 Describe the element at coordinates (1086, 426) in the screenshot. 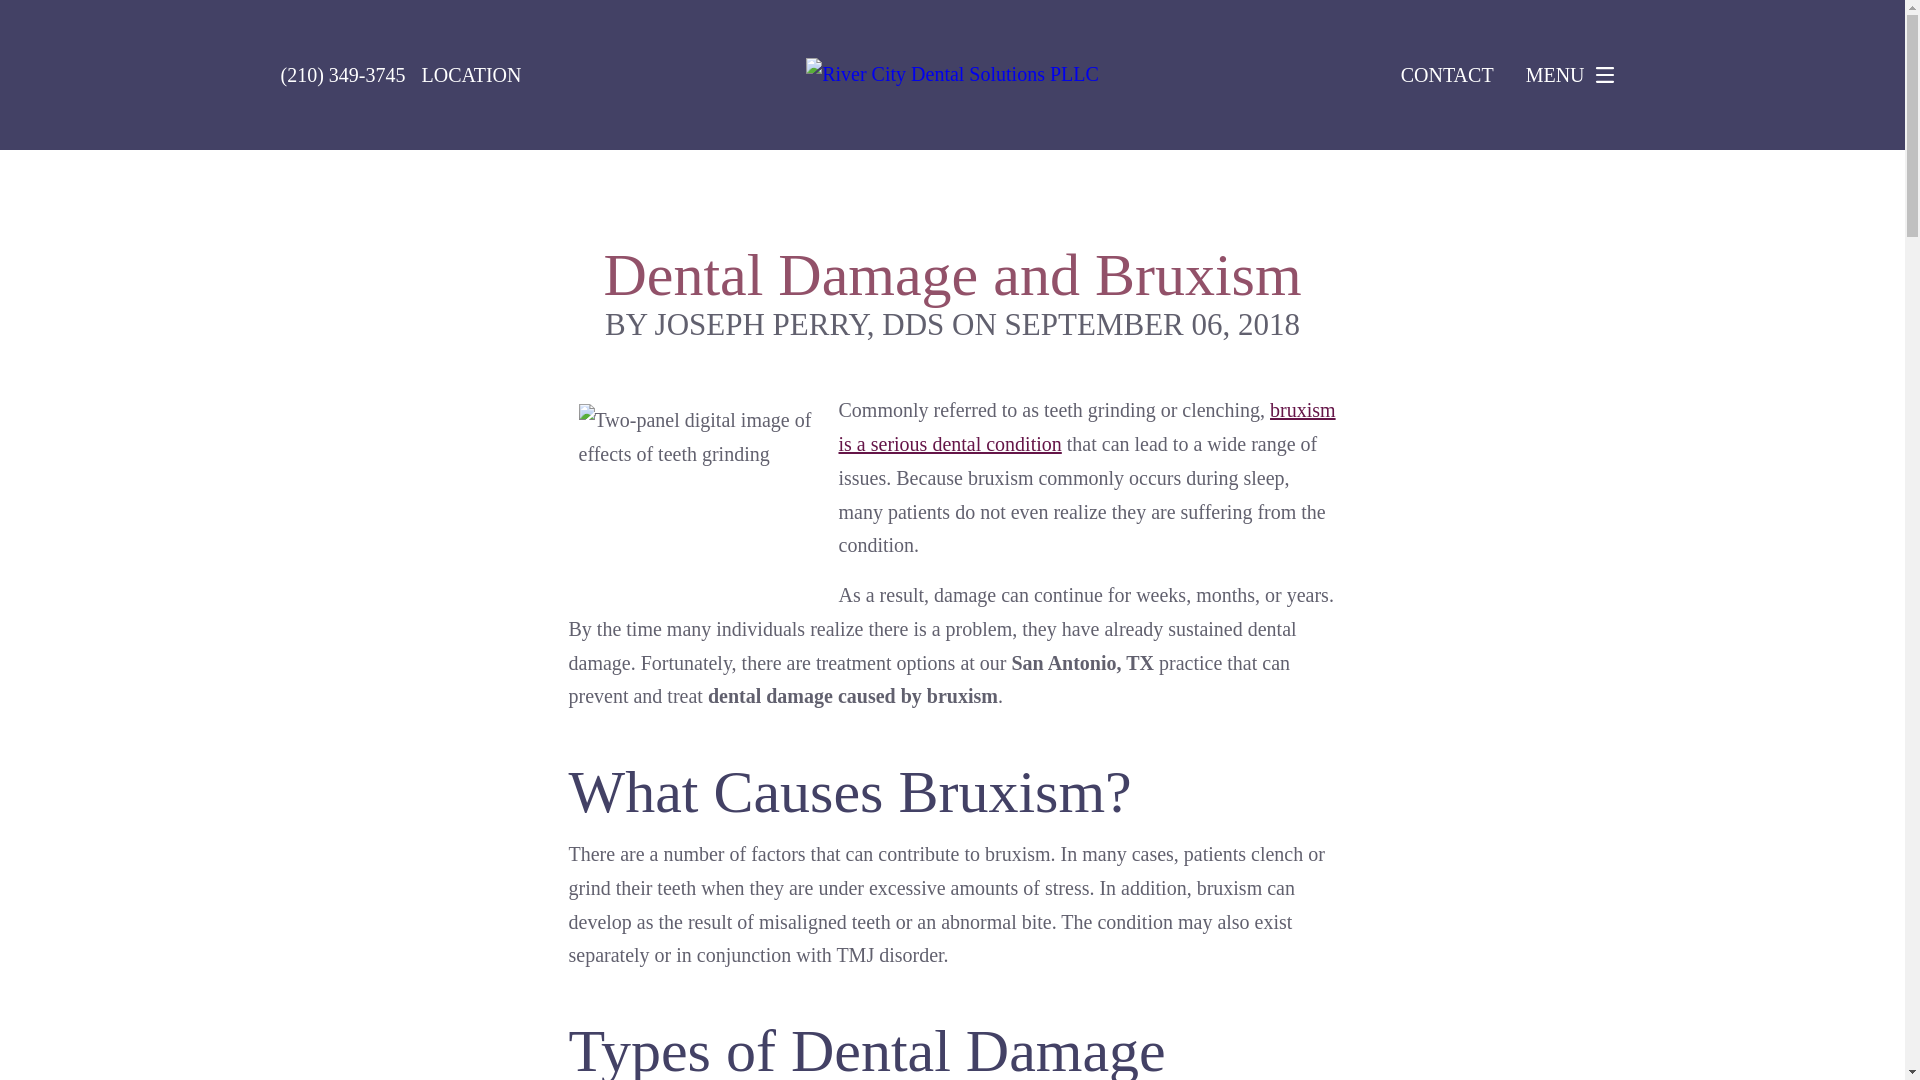

I see `bruxism is a serious dental condition` at that location.